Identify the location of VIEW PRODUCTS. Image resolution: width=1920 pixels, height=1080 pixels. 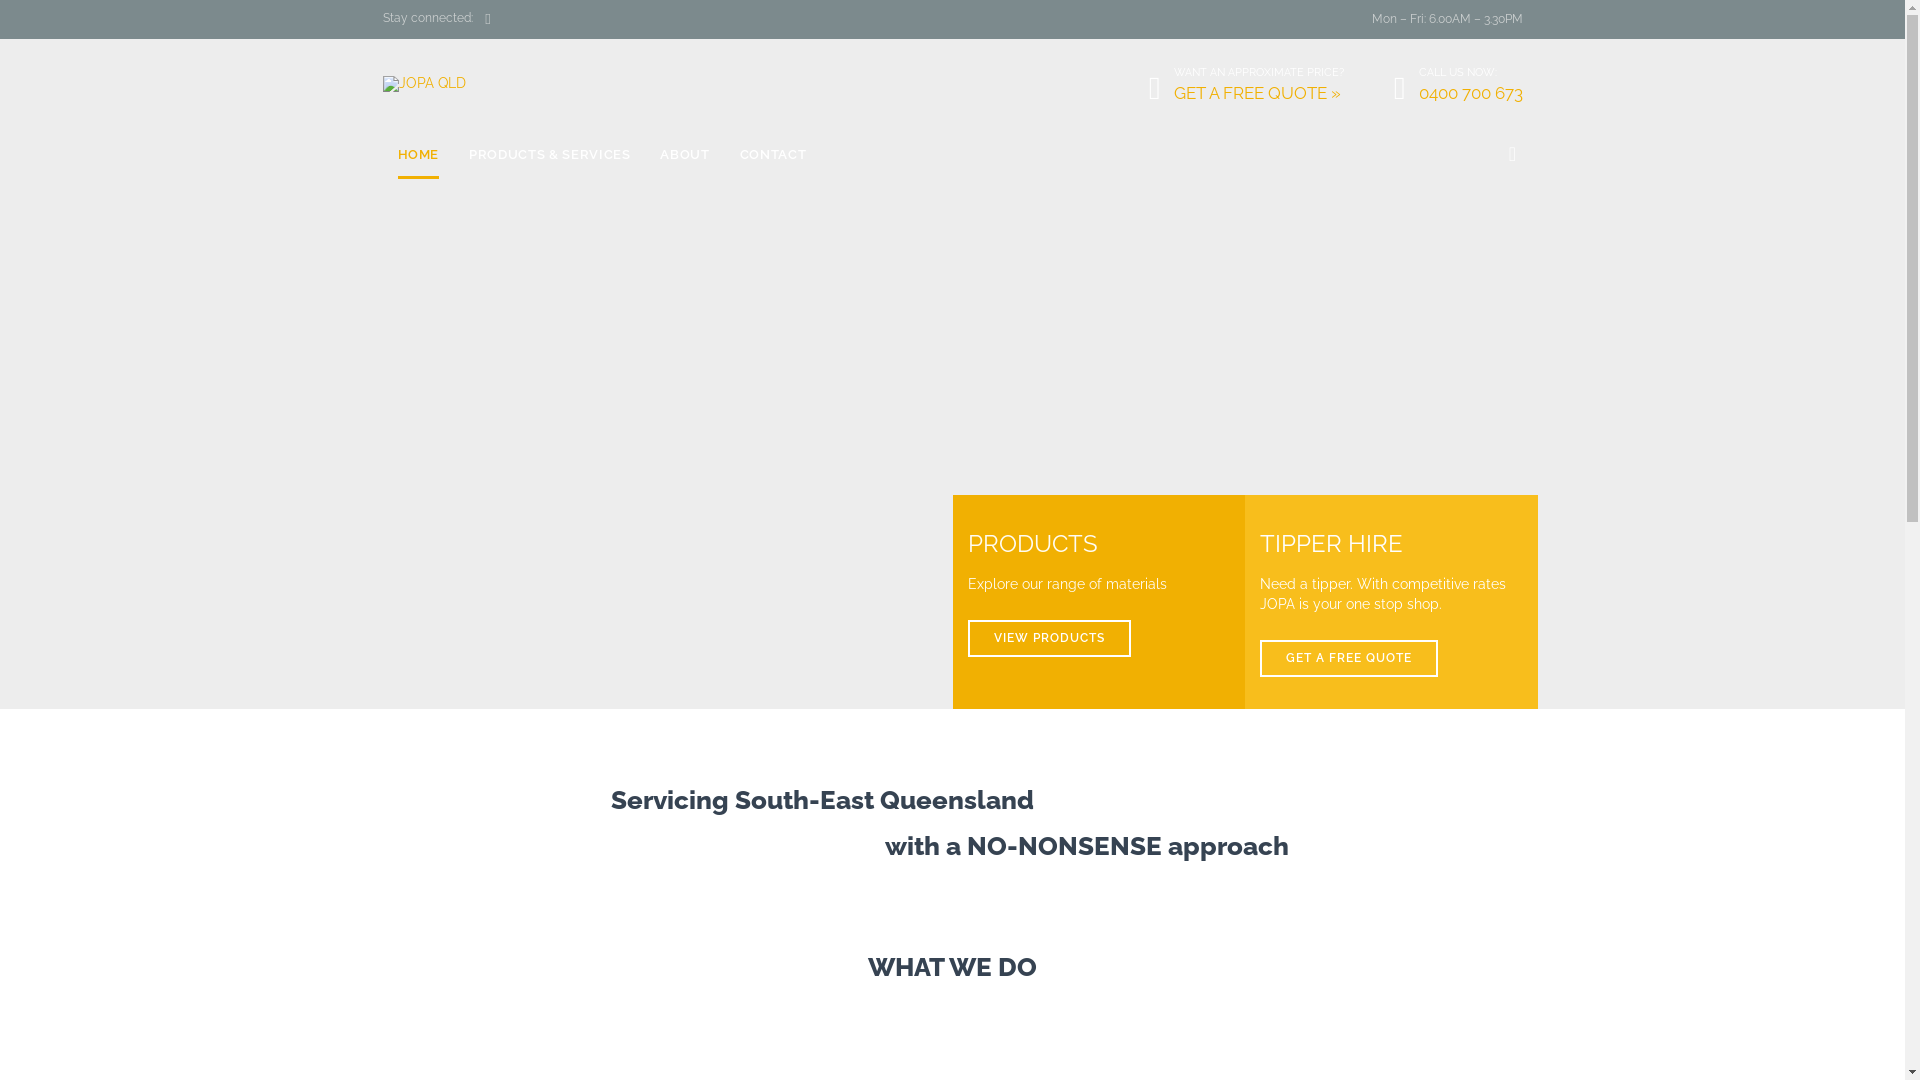
(1050, 639).